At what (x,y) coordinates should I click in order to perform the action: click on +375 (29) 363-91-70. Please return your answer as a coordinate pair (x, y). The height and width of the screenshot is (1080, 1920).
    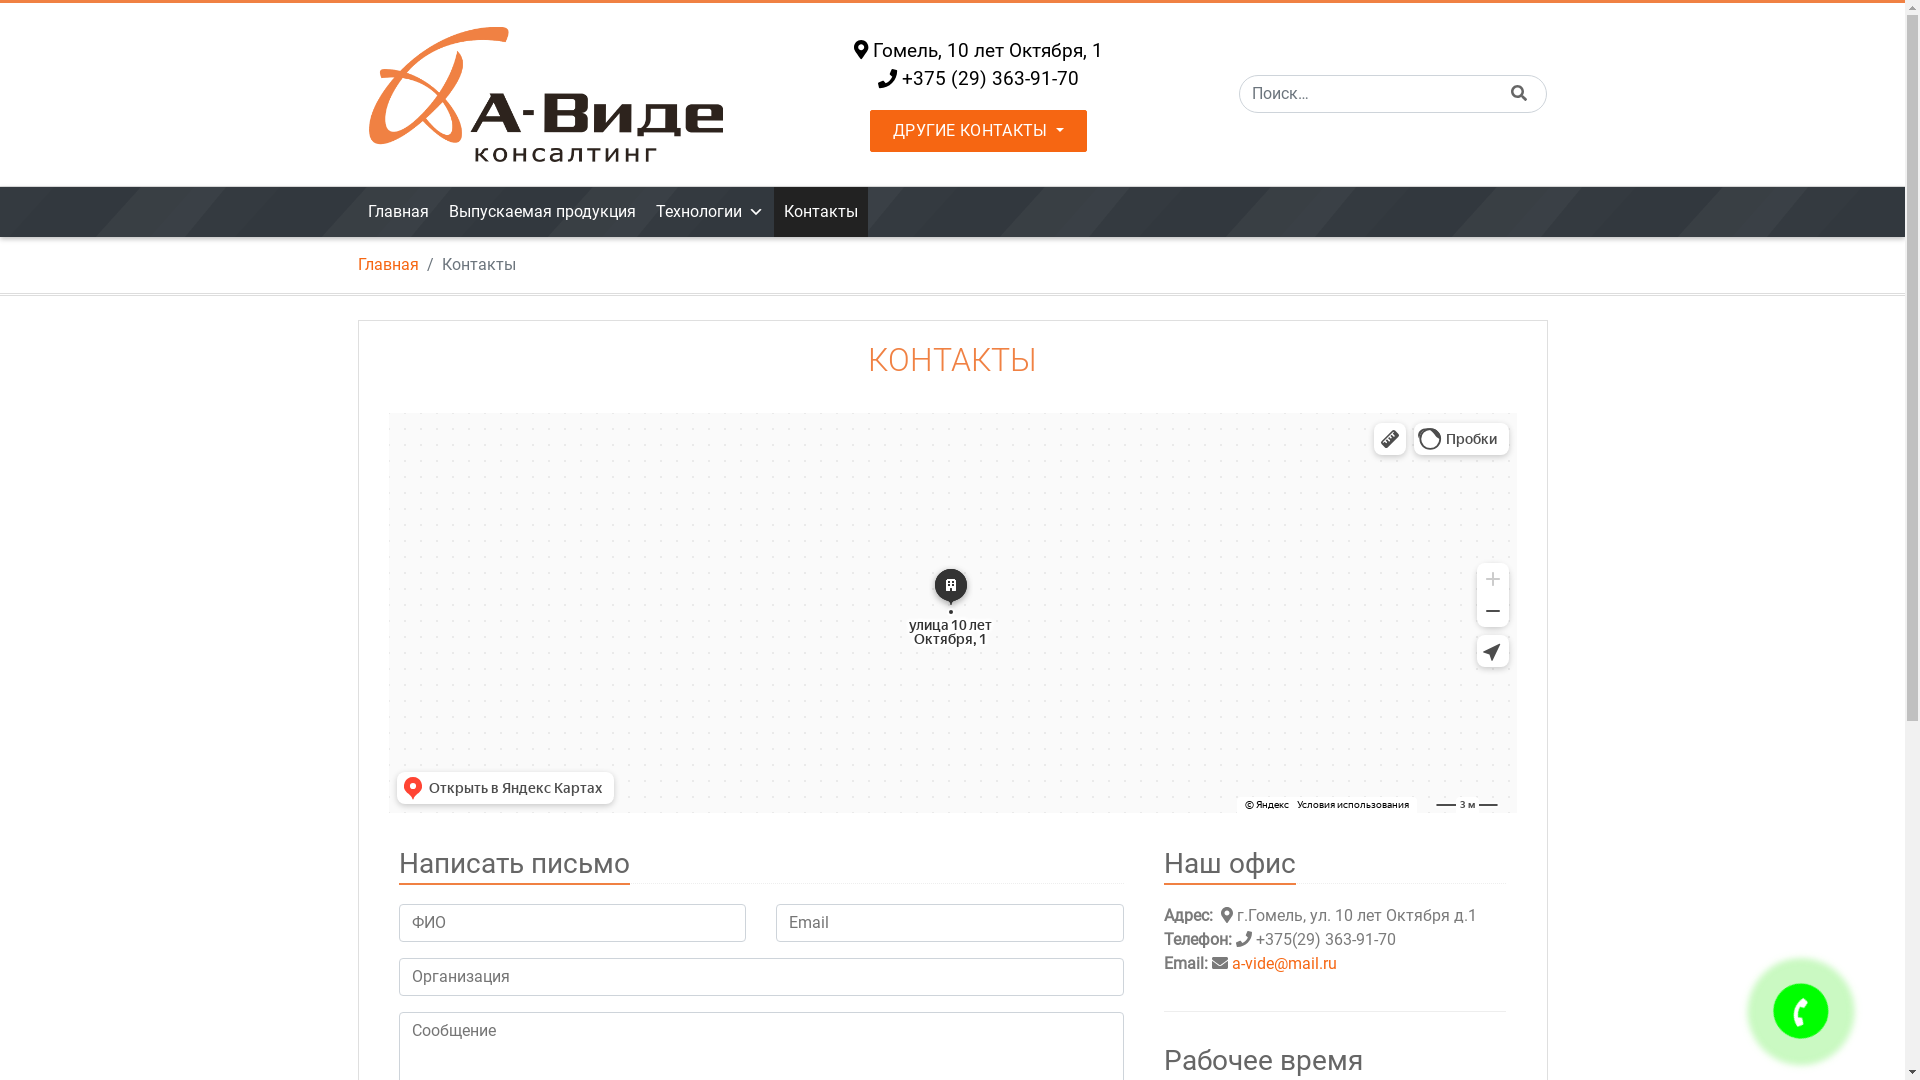
    Looking at the image, I should click on (990, 78).